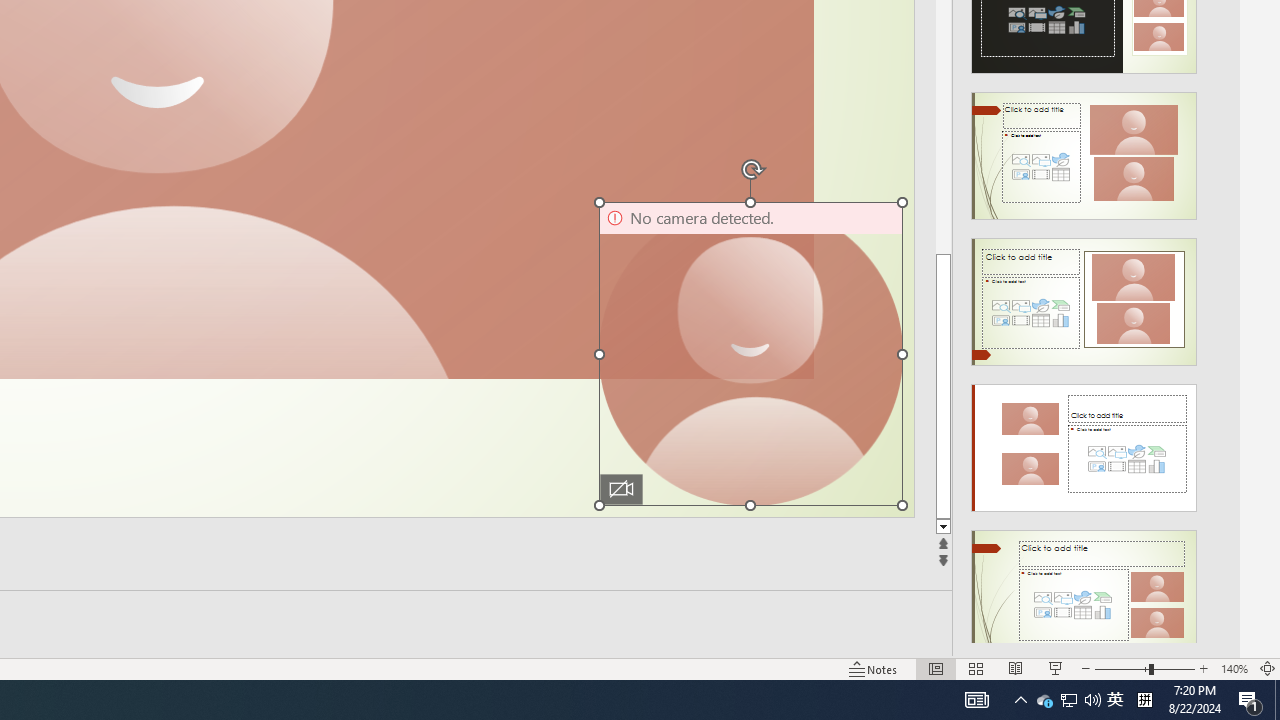  Describe the element at coordinates (1015, 668) in the screenshot. I see `Reading View` at that location.